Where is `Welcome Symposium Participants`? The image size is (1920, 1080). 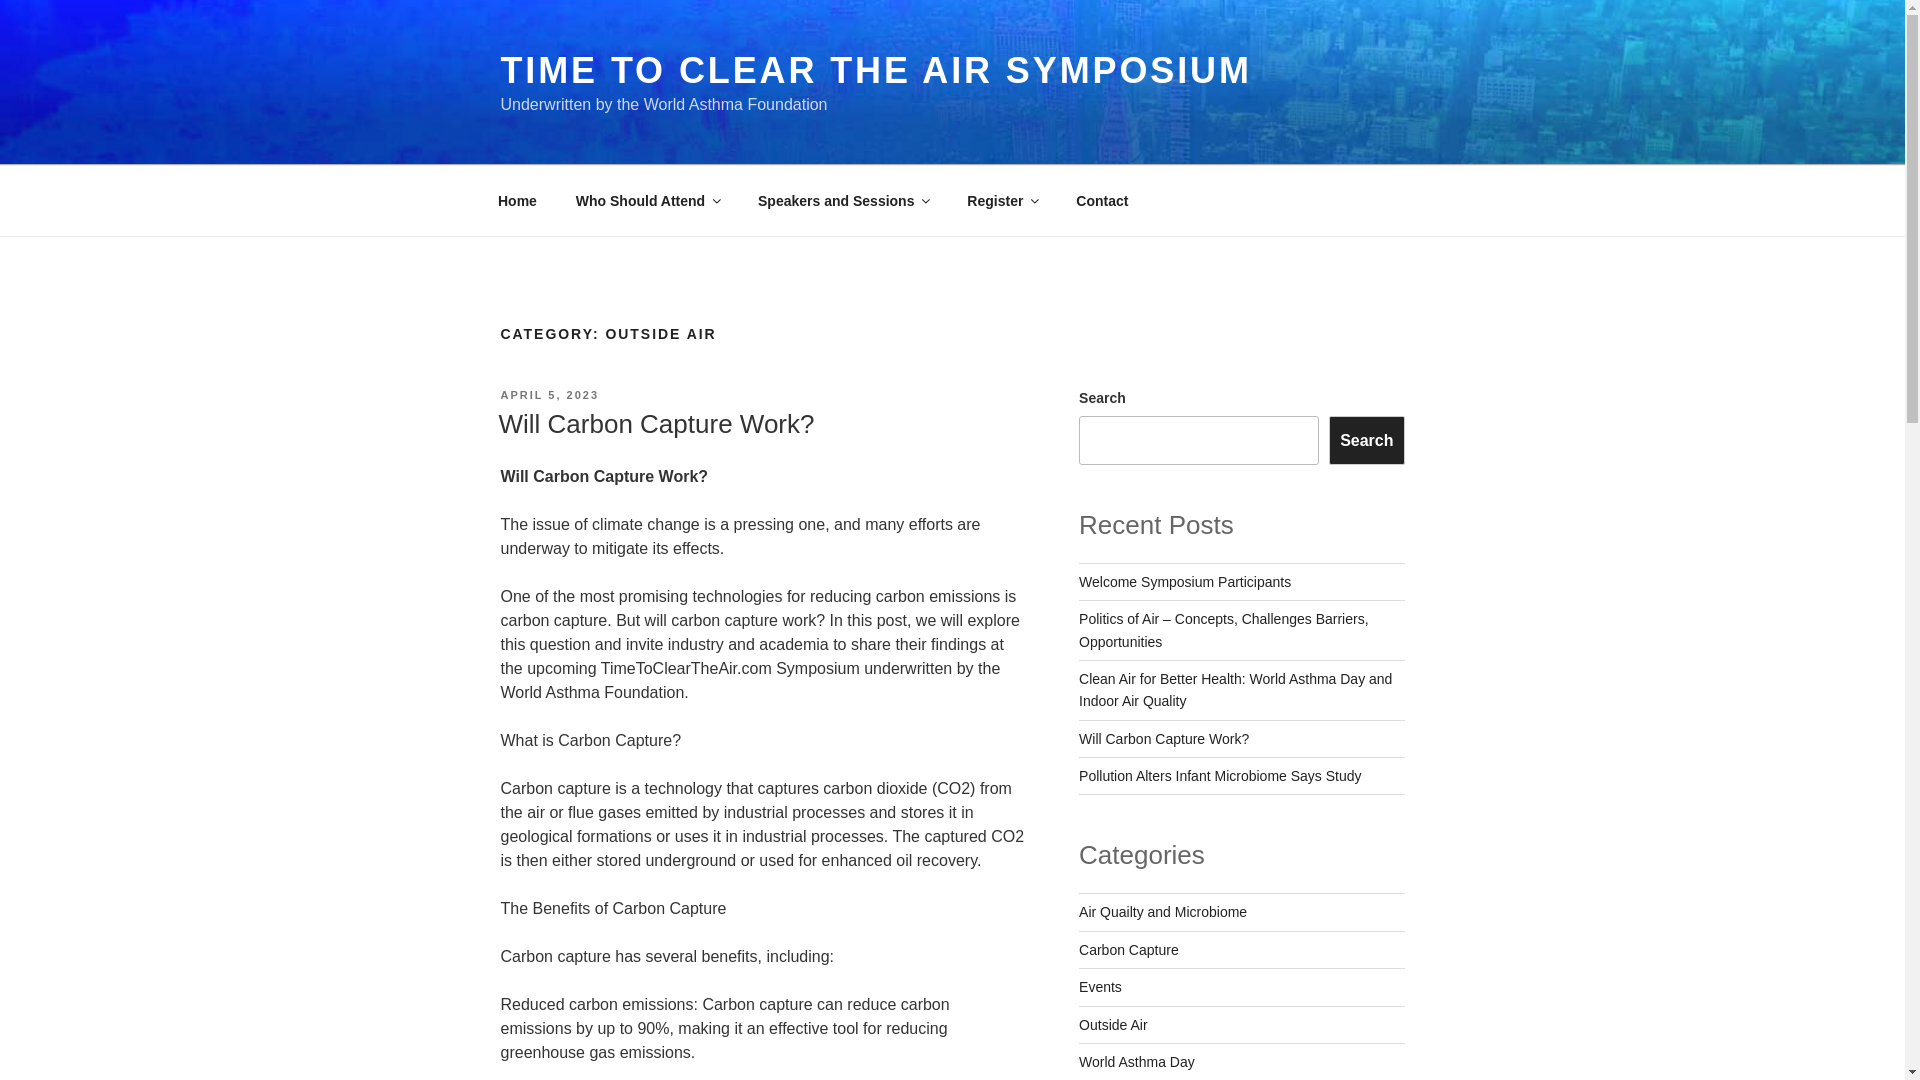
Welcome Symposium Participants is located at coordinates (1184, 581).